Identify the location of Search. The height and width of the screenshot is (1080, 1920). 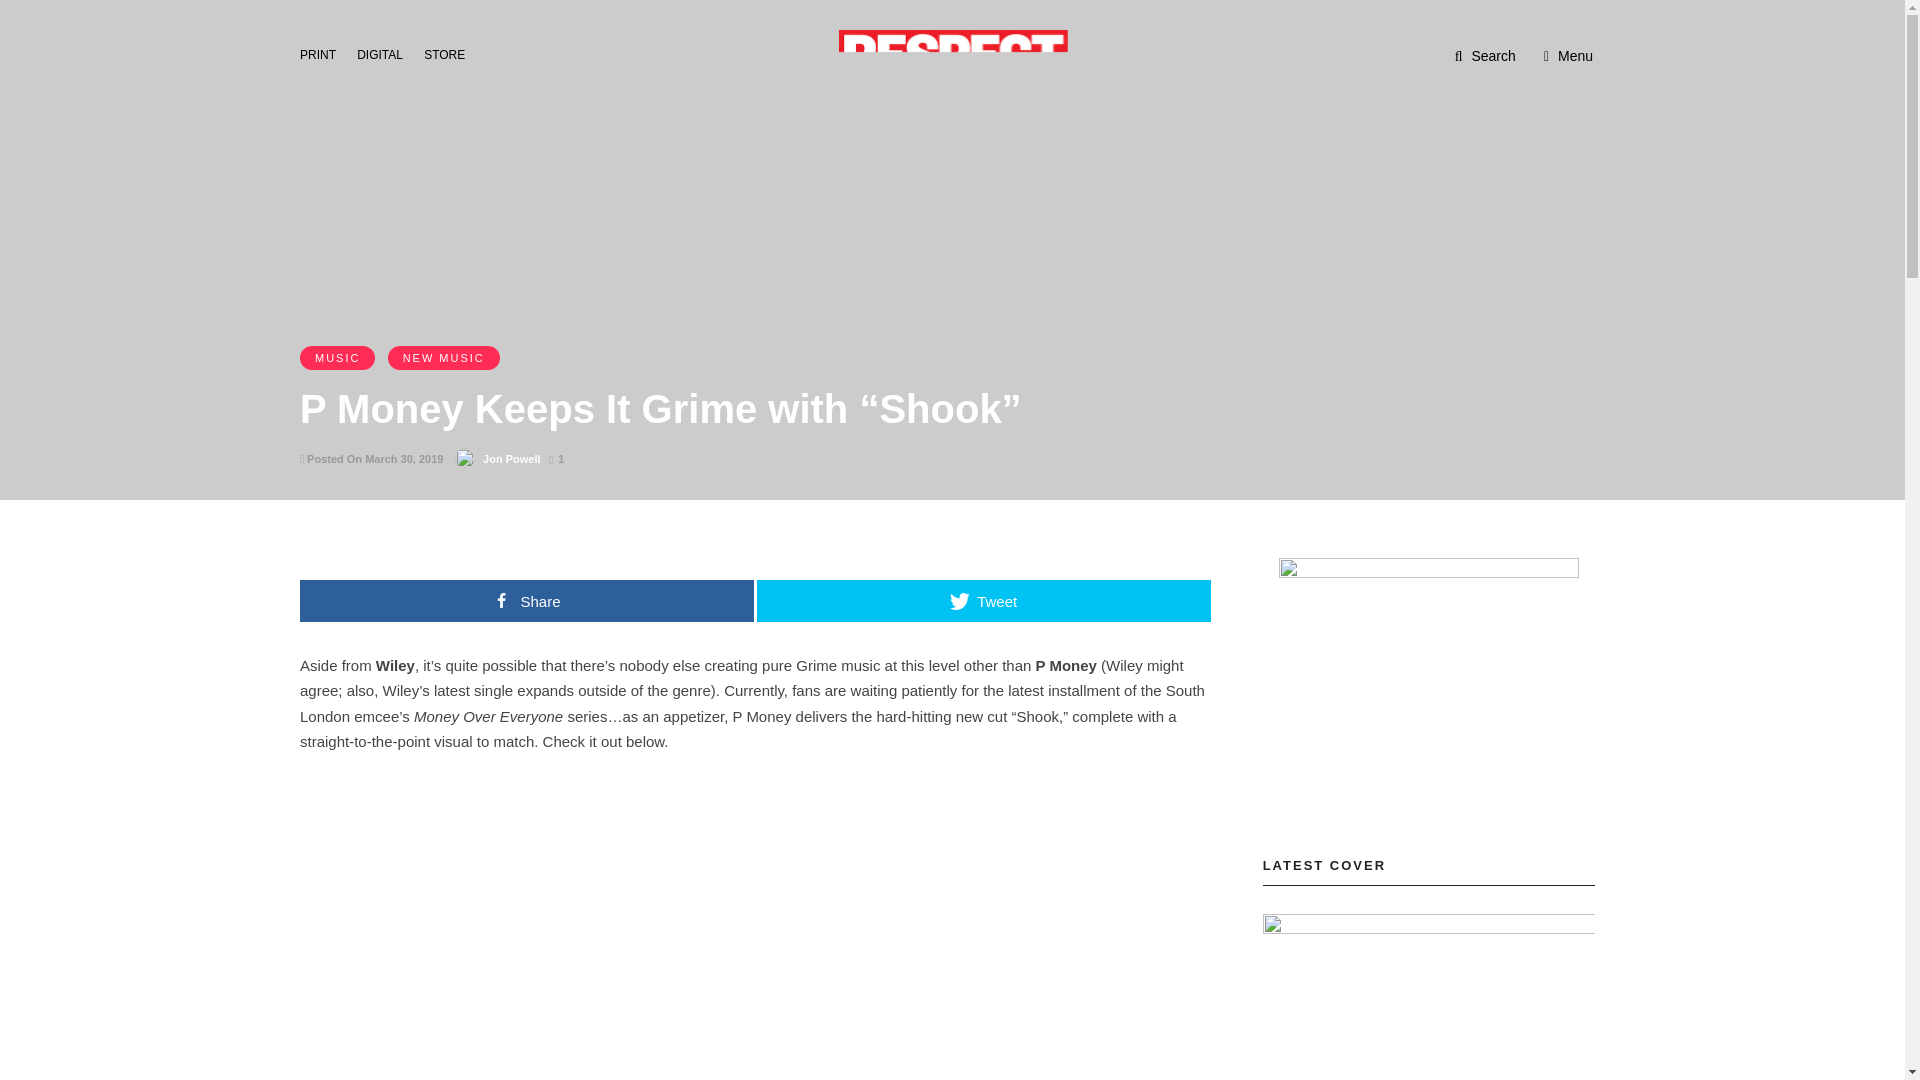
(1486, 56).